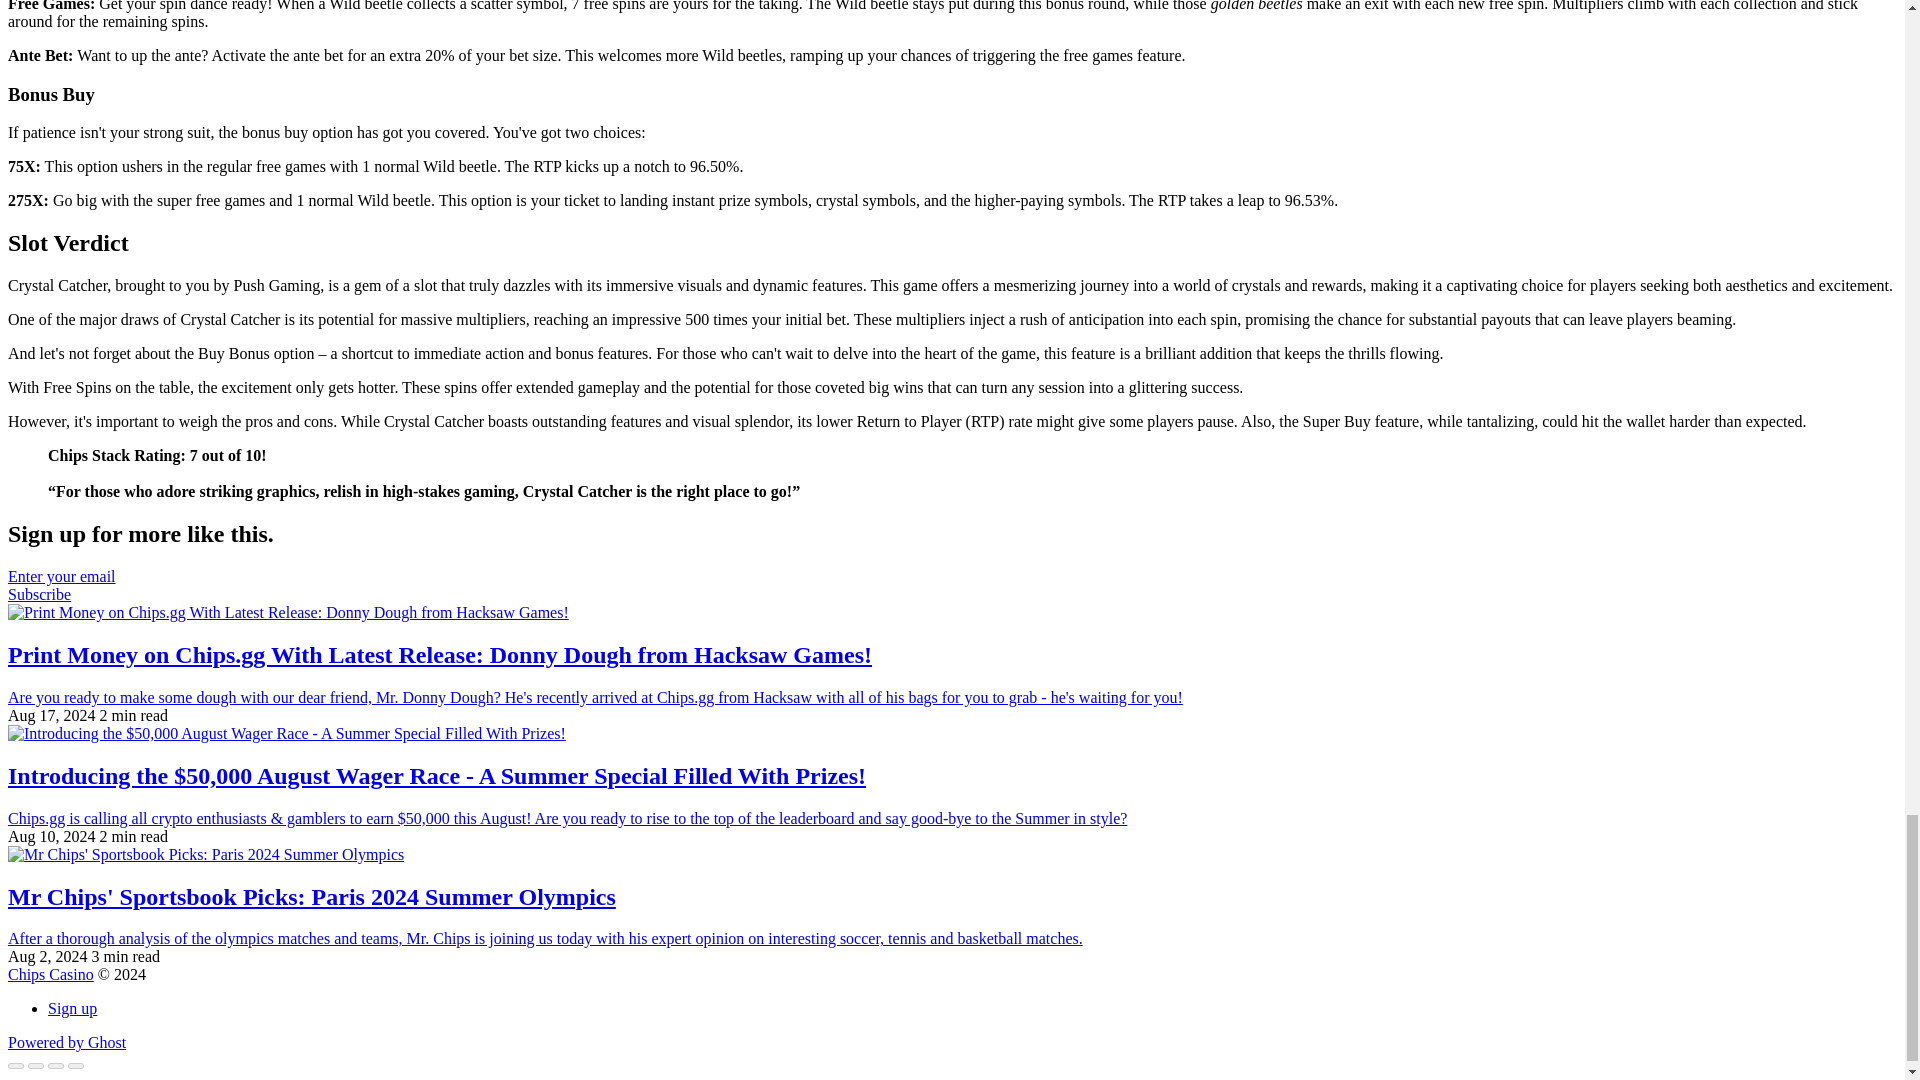 The width and height of the screenshot is (1920, 1080). What do you see at coordinates (72, 1008) in the screenshot?
I see `Sign up` at bounding box center [72, 1008].